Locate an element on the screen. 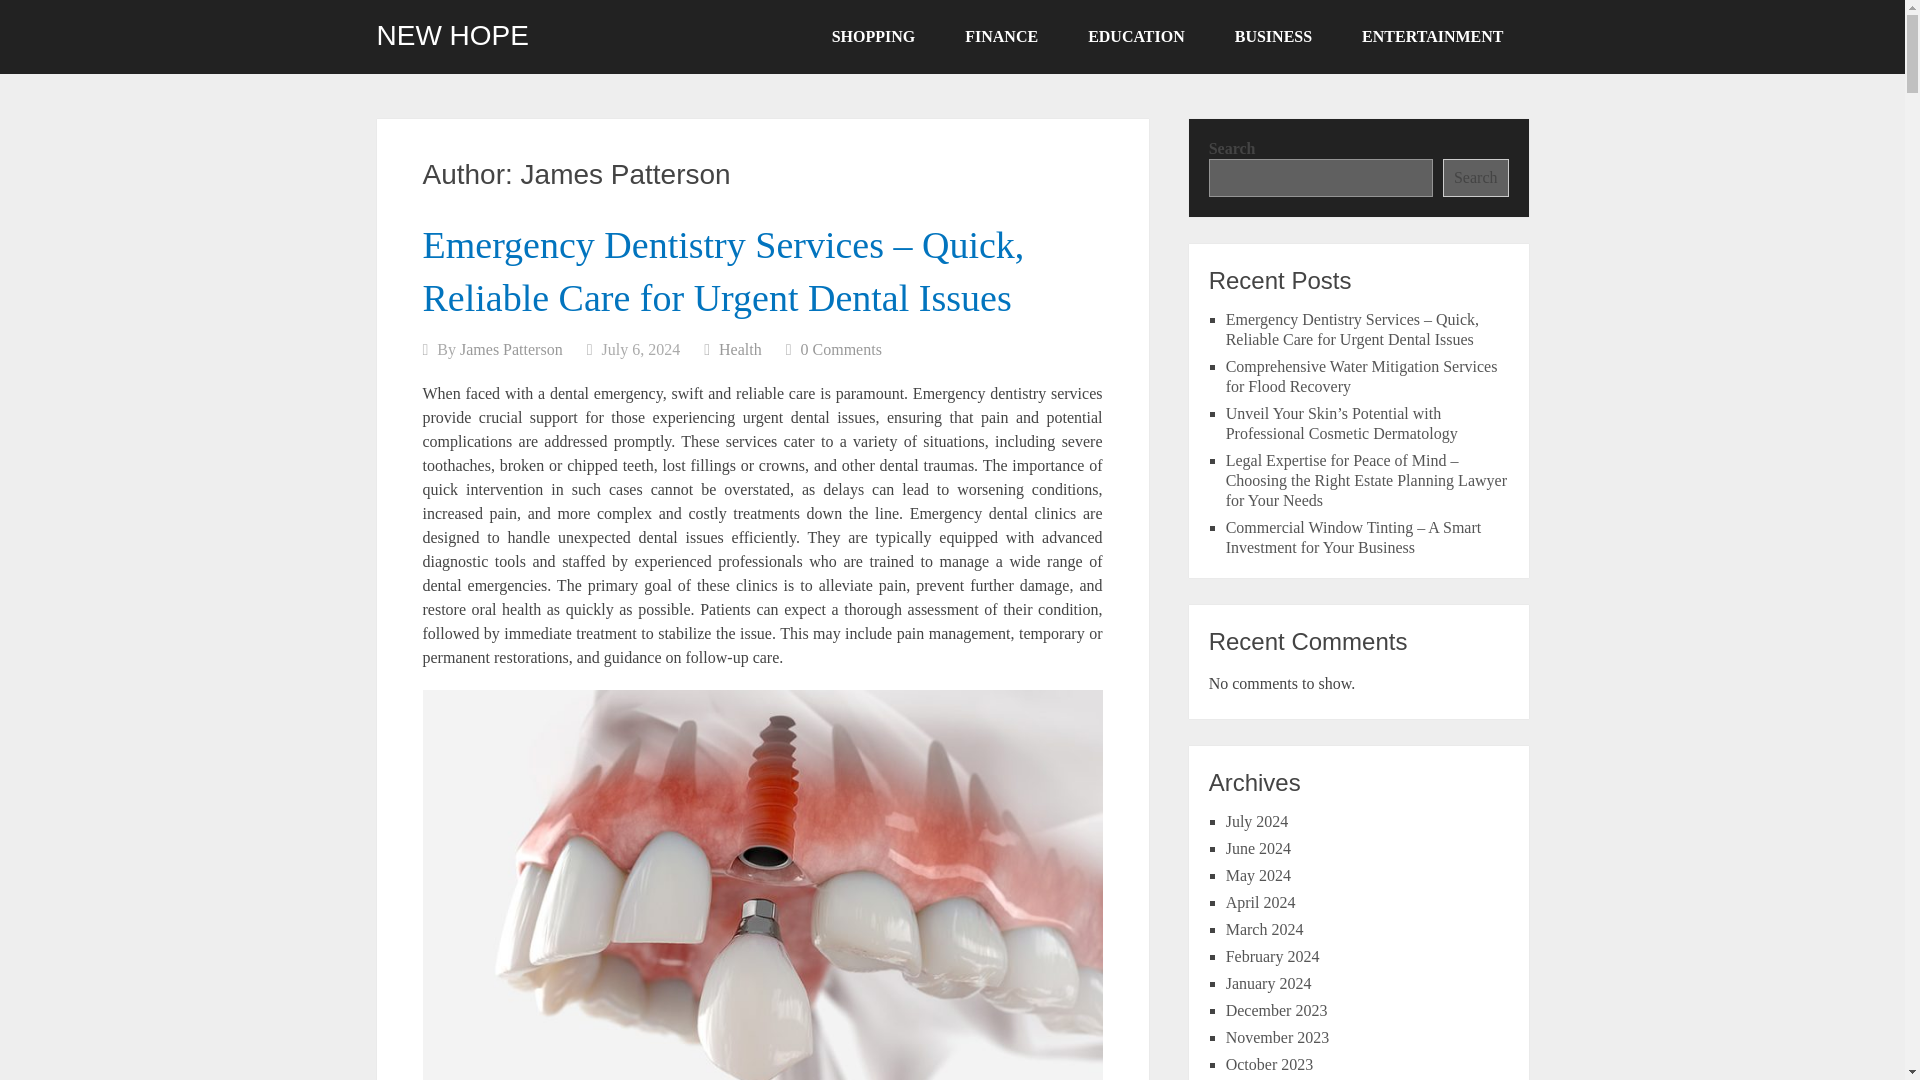 The height and width of the screenshot is (1080, 1920). Posts by James Patterson is located at coordinates (511, 349).